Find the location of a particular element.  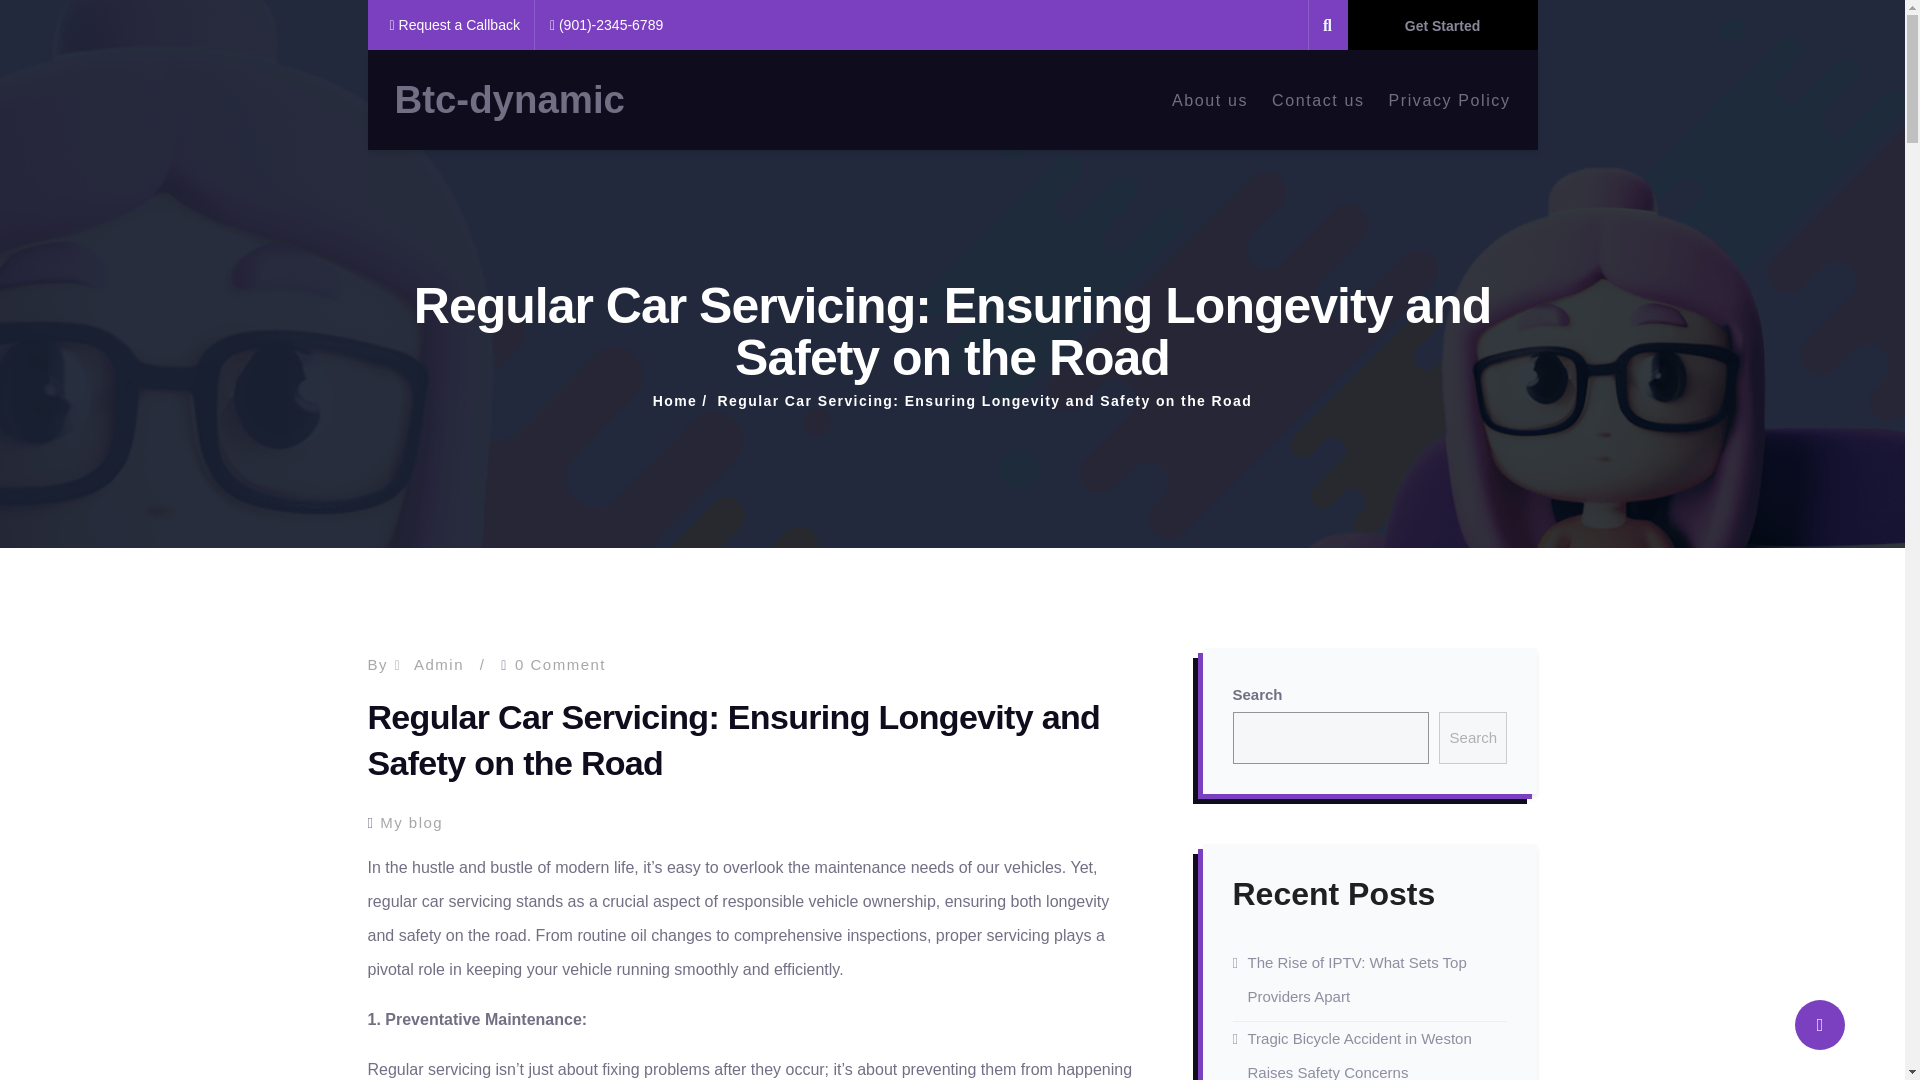

Home is located at coordinates (675, 401).